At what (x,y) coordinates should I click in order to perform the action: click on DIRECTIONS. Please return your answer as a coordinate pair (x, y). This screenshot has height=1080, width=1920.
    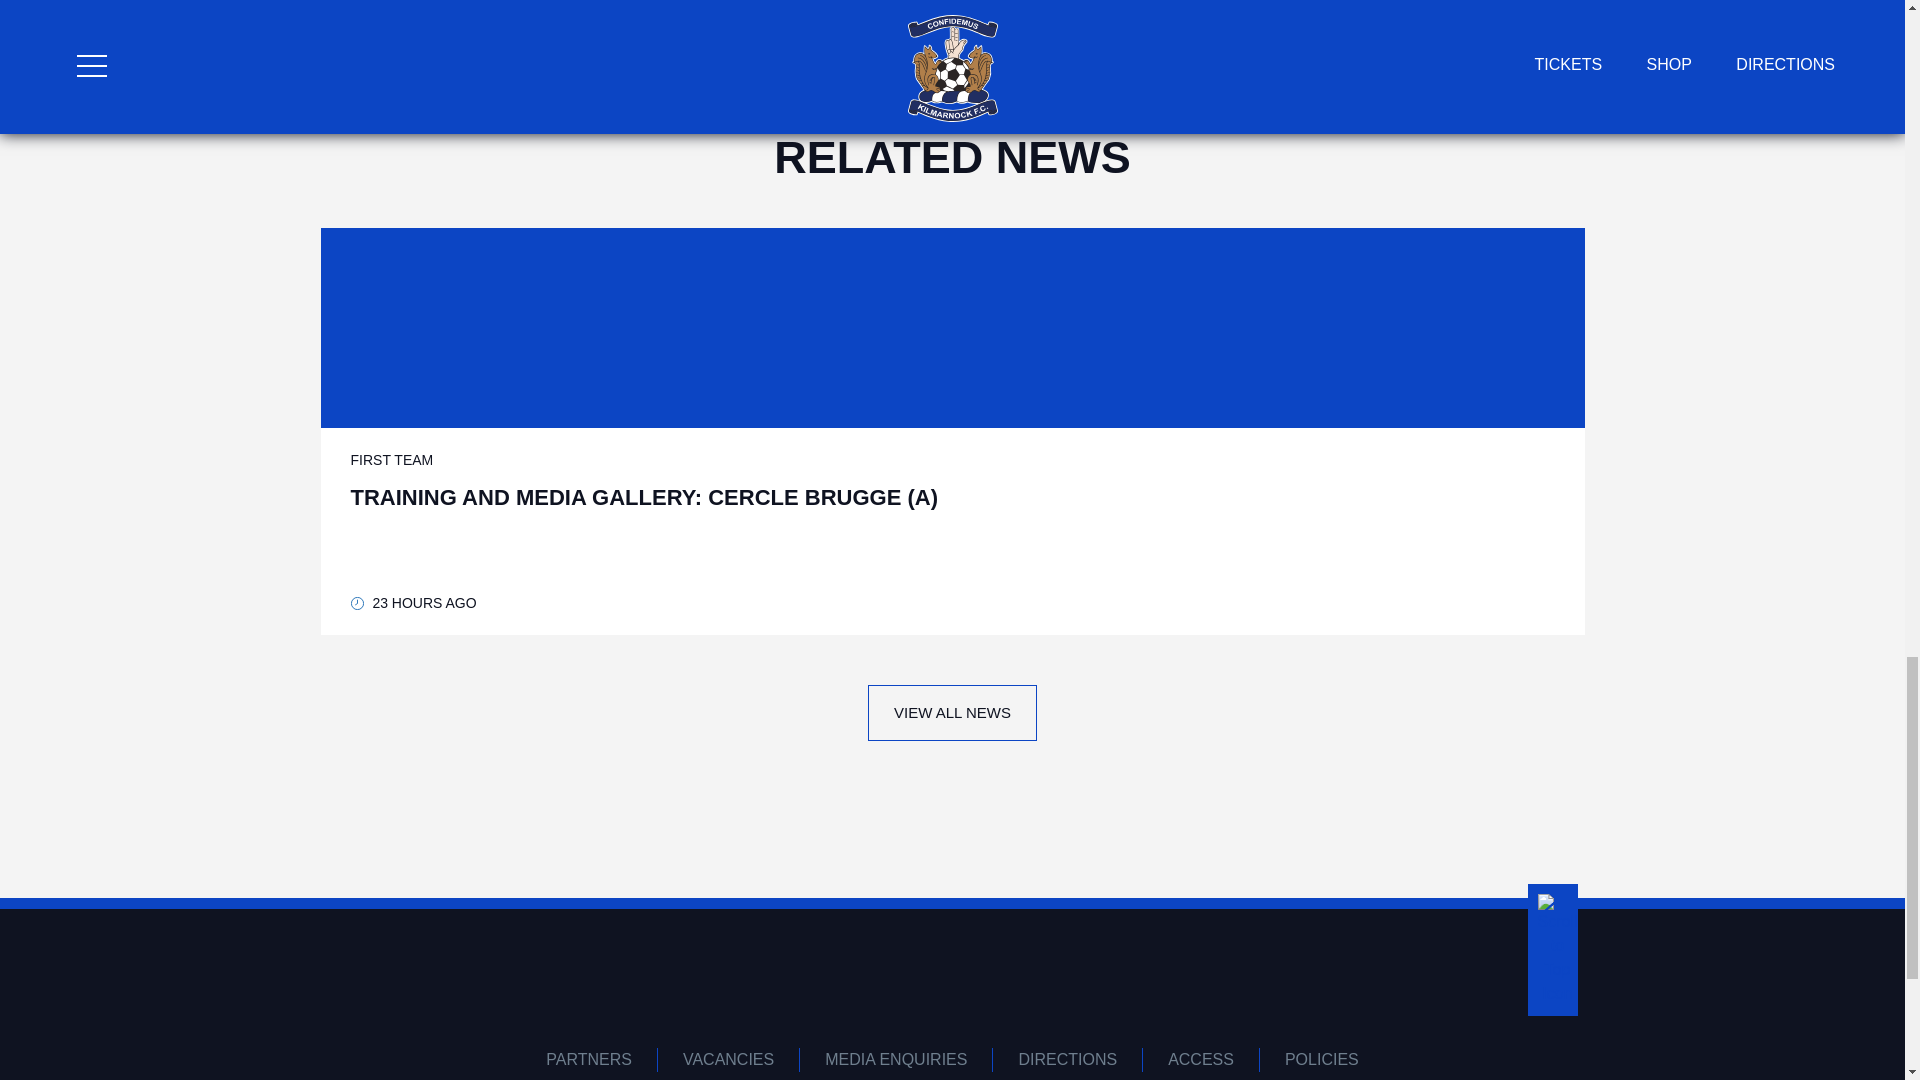
    Looking at the image, I should click on (1067, 1060).